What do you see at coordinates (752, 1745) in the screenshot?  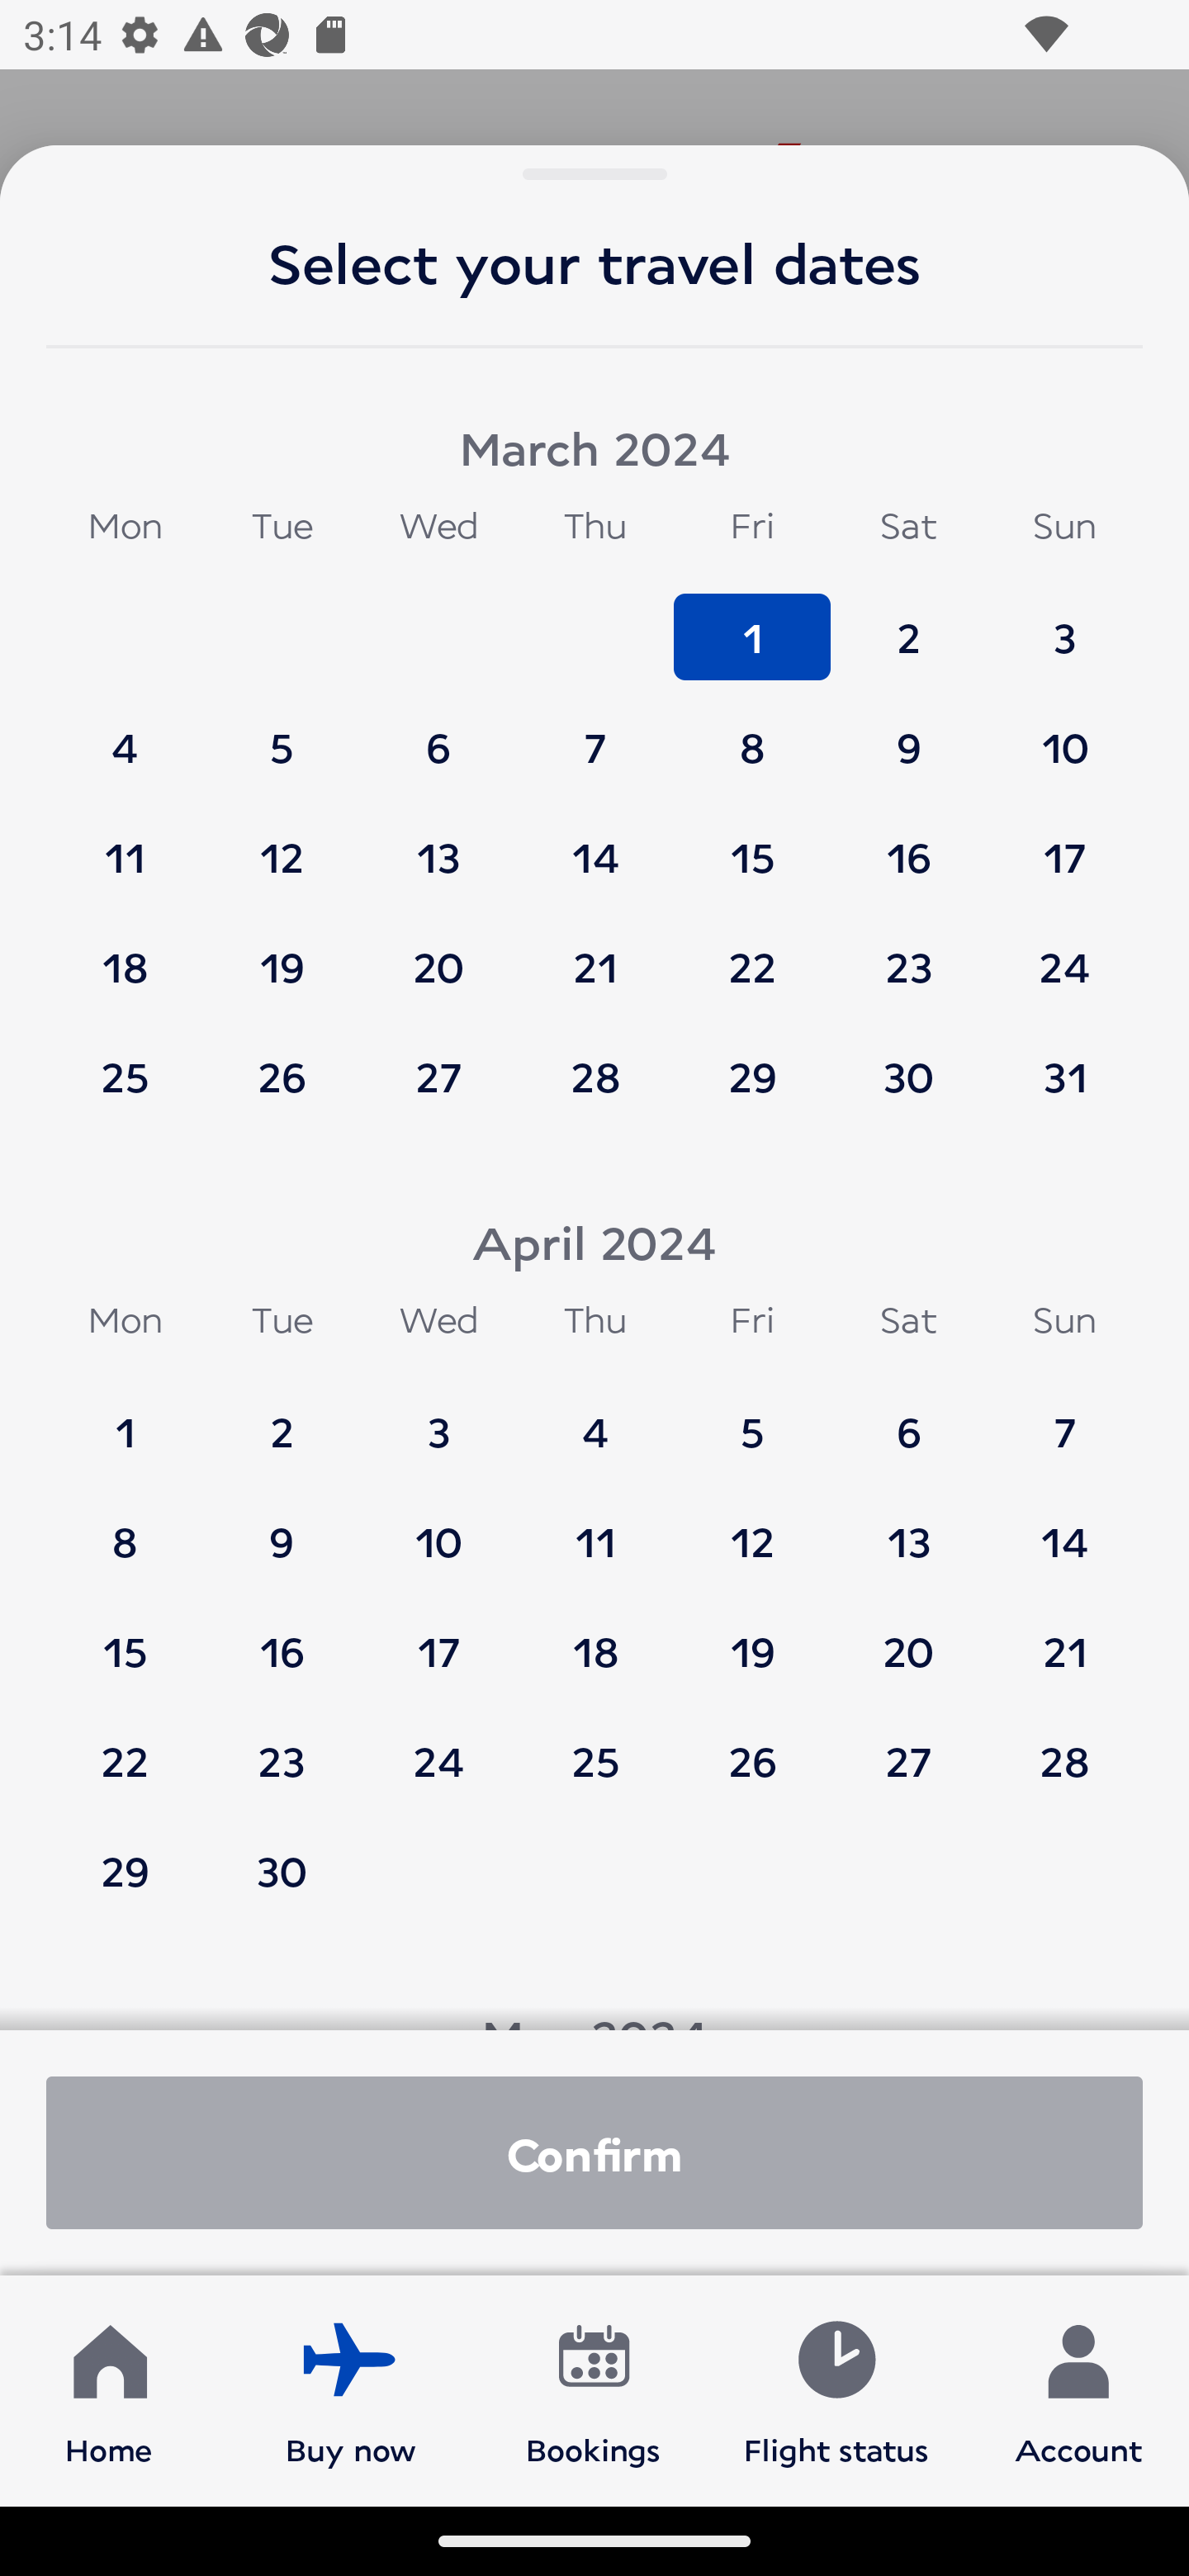 I see `26` at bounding box center [752, 1745].